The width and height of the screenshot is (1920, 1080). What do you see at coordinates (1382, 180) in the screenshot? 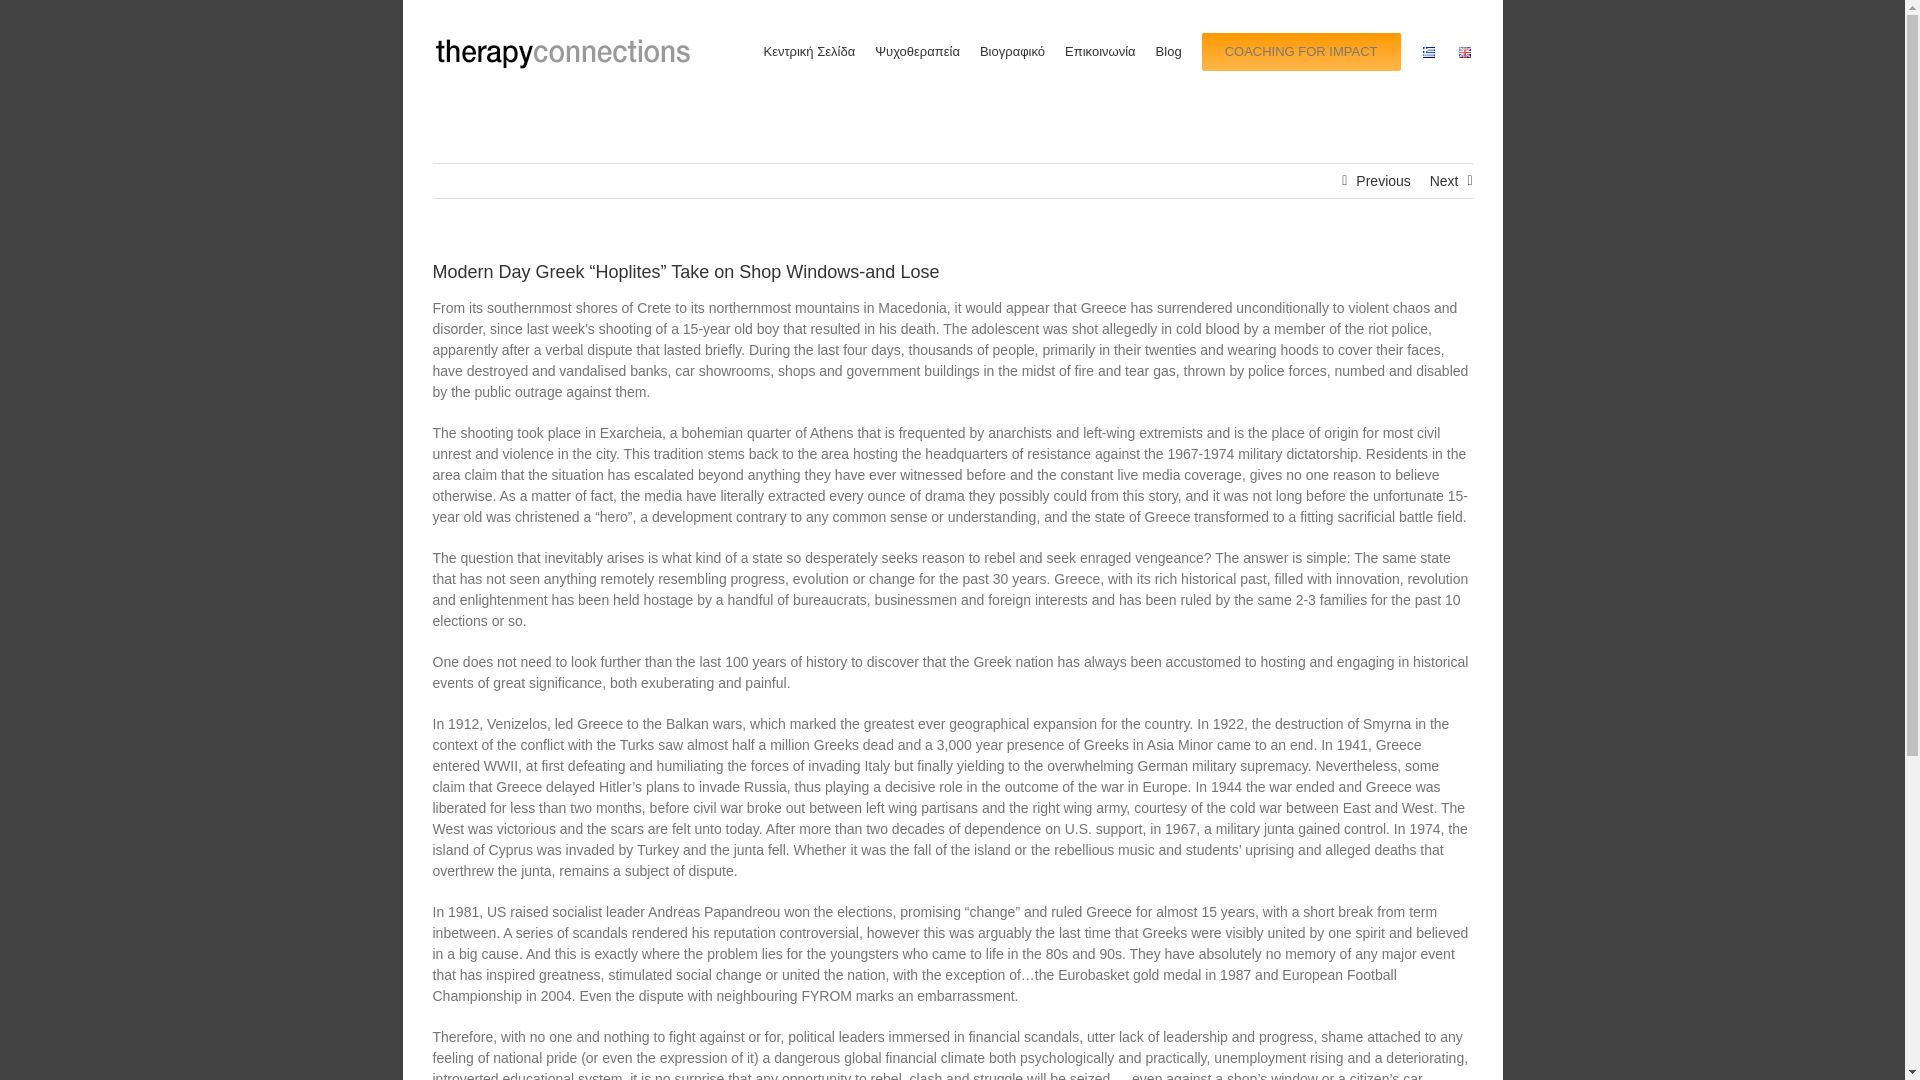
I see `Previous` at bounding box center [1382, 180].